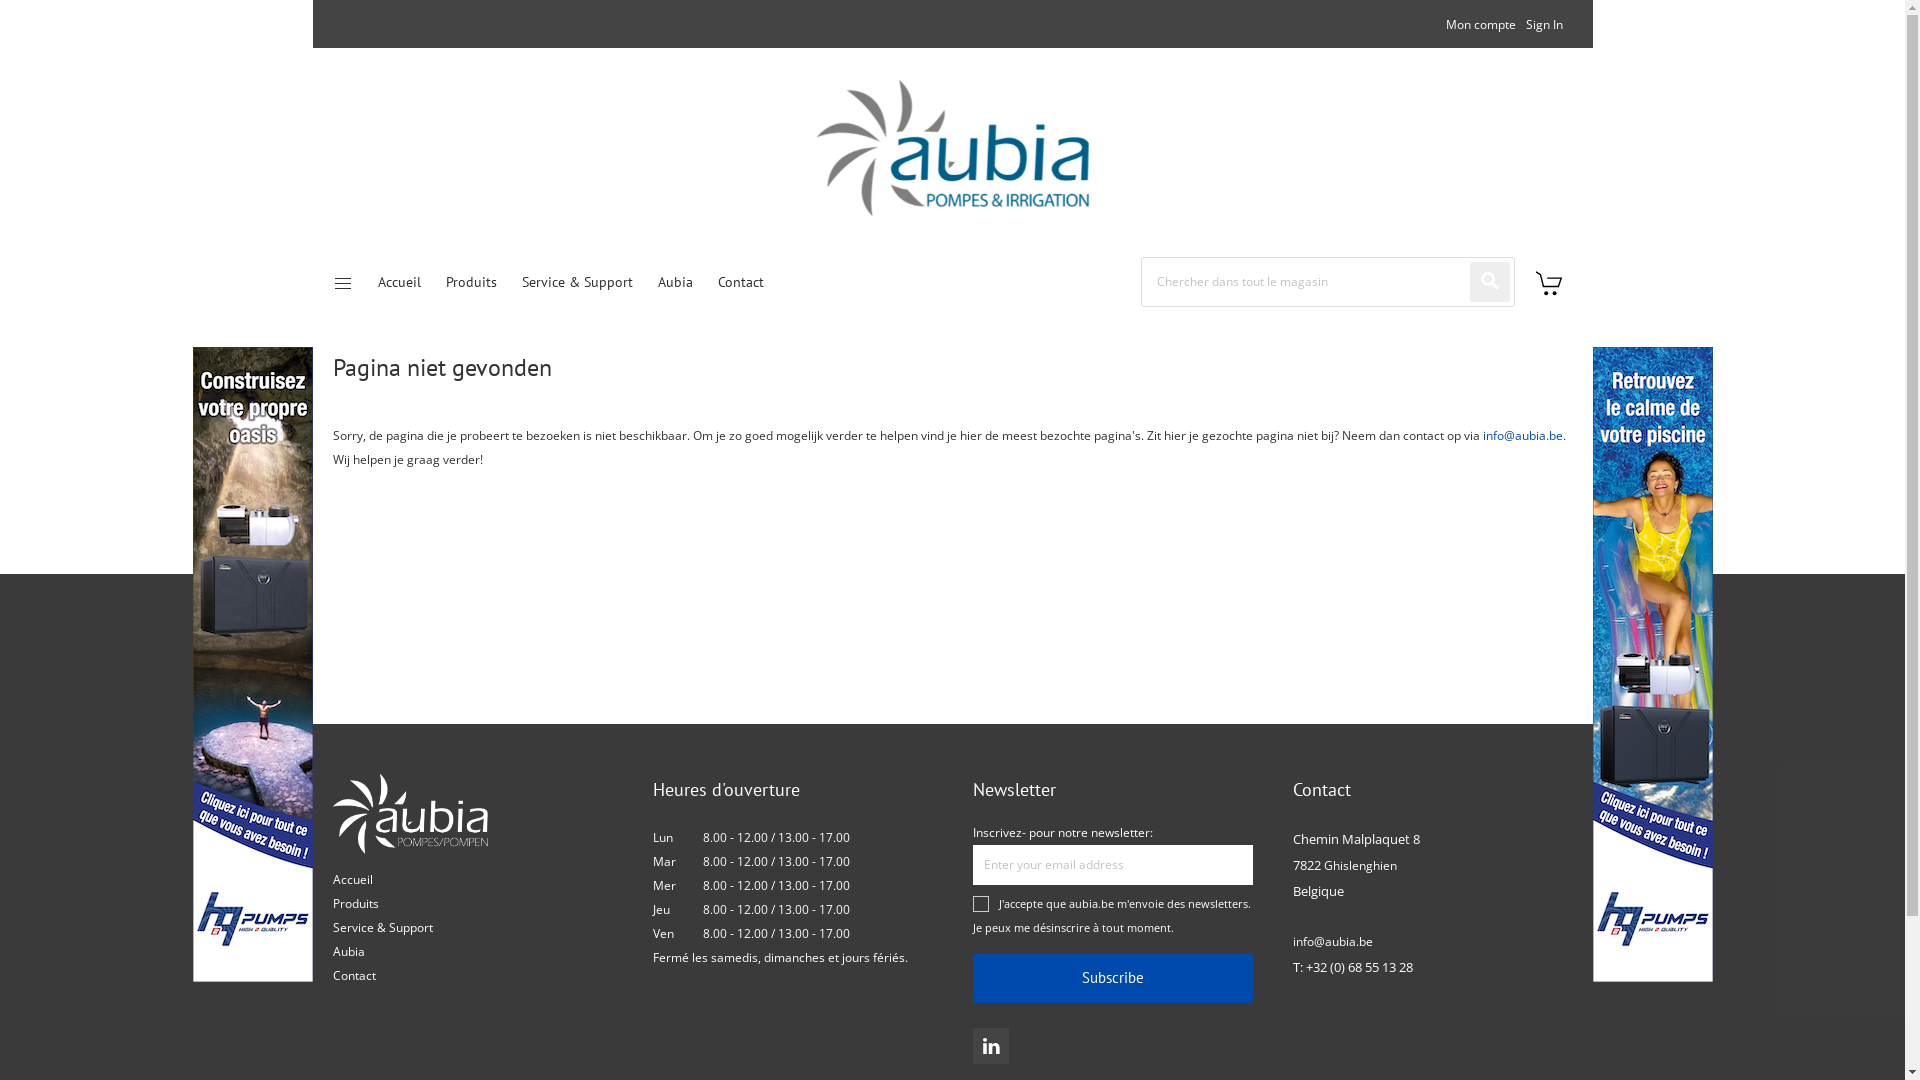 The width and height of the screenshot is (1920, 1080). What do you see at coordinates (355, 904) in the screenshot?
I see `Produits` at bounding box center [355, 904].